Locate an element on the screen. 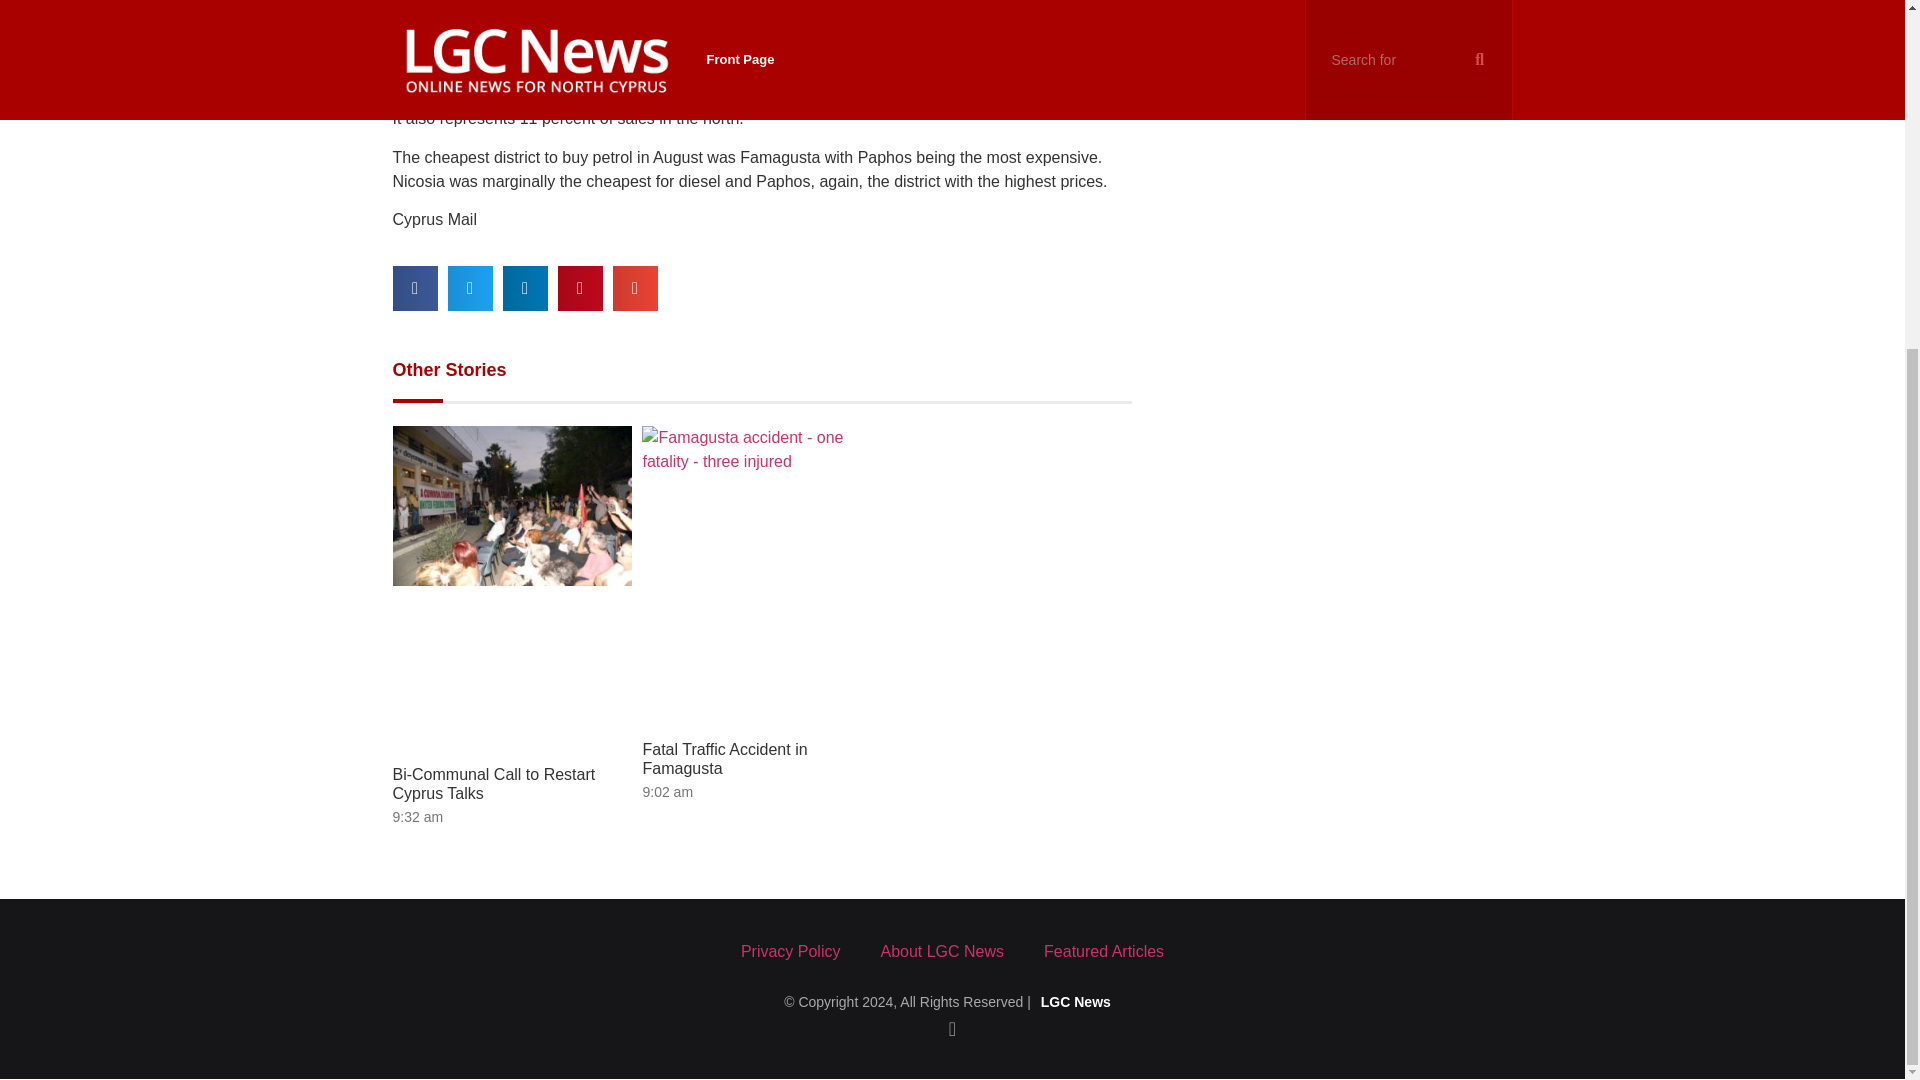 The image size is (1920, 1080). Featured Articles is located at coordinates (1104, 952).